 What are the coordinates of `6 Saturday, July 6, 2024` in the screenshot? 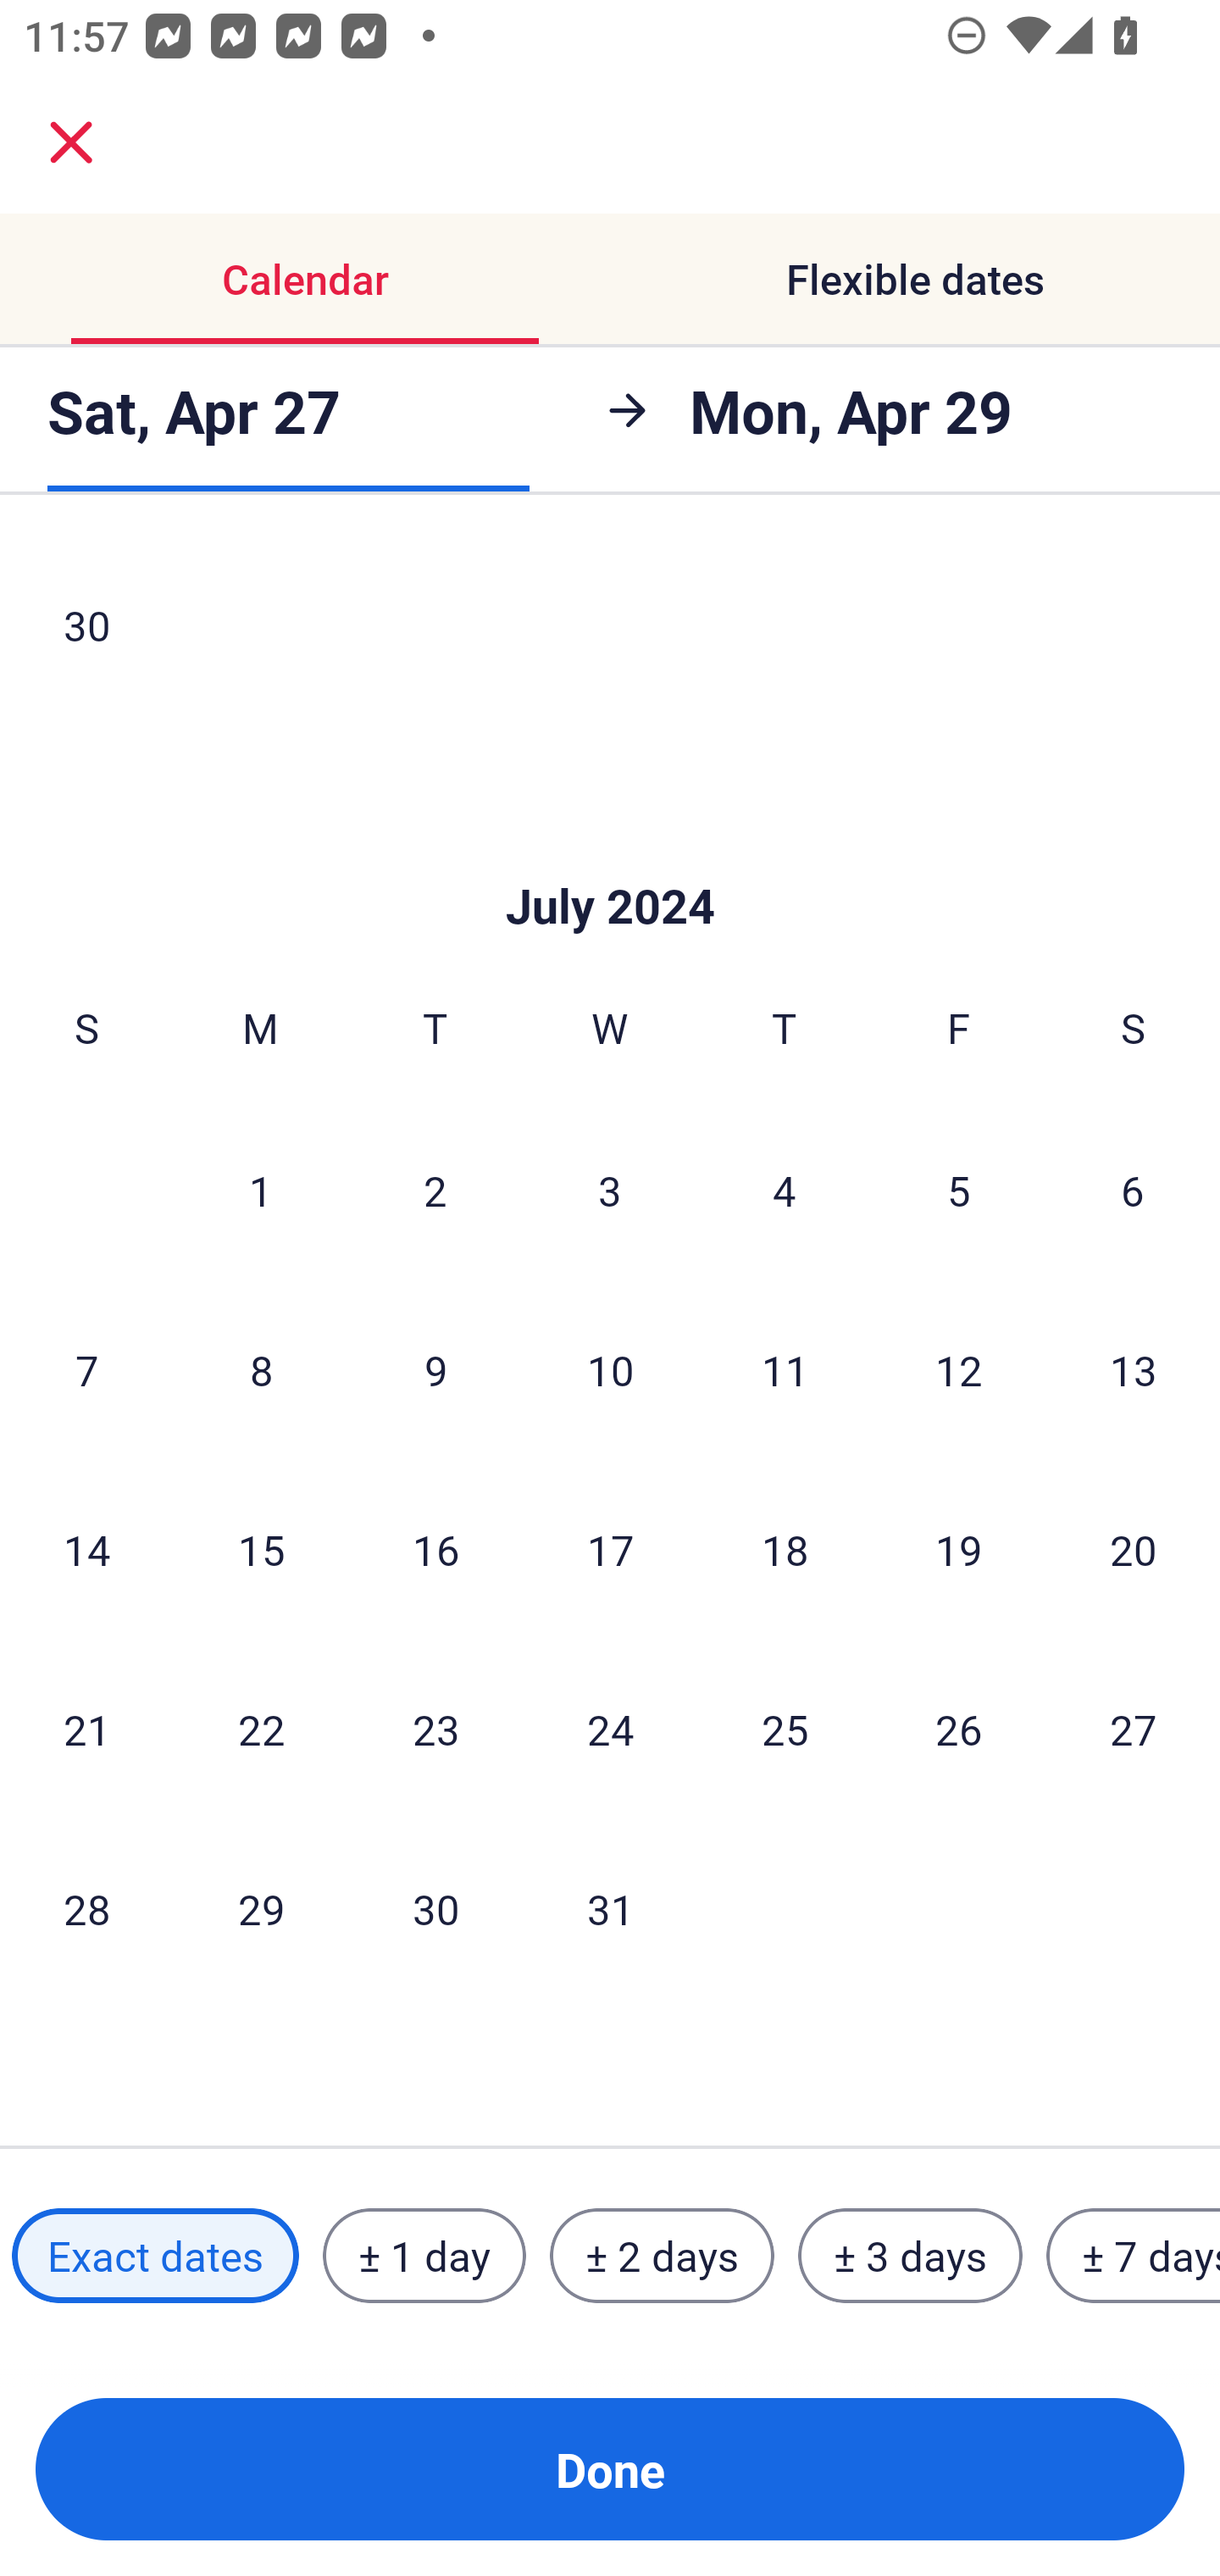 It's located at (1133, 1190).